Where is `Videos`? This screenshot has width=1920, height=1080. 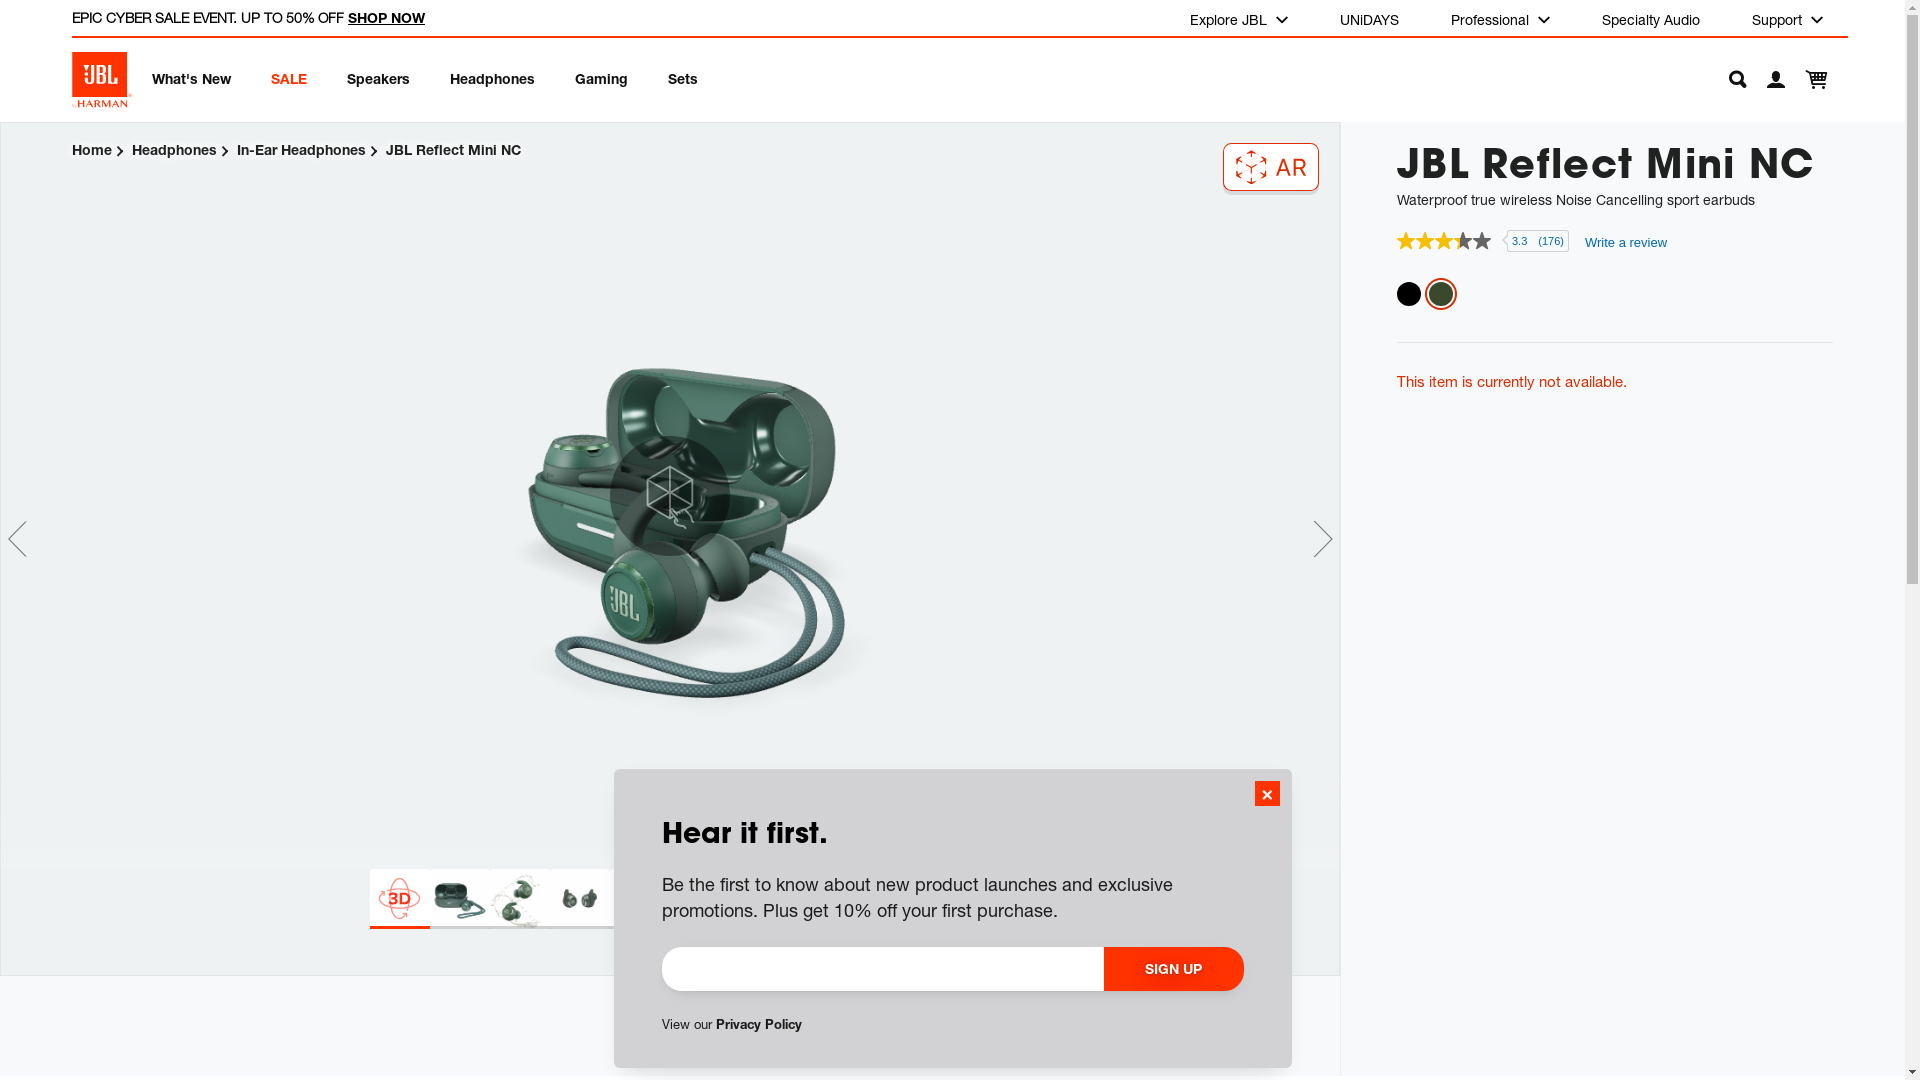
Videos is located at coordinates (670, 949).